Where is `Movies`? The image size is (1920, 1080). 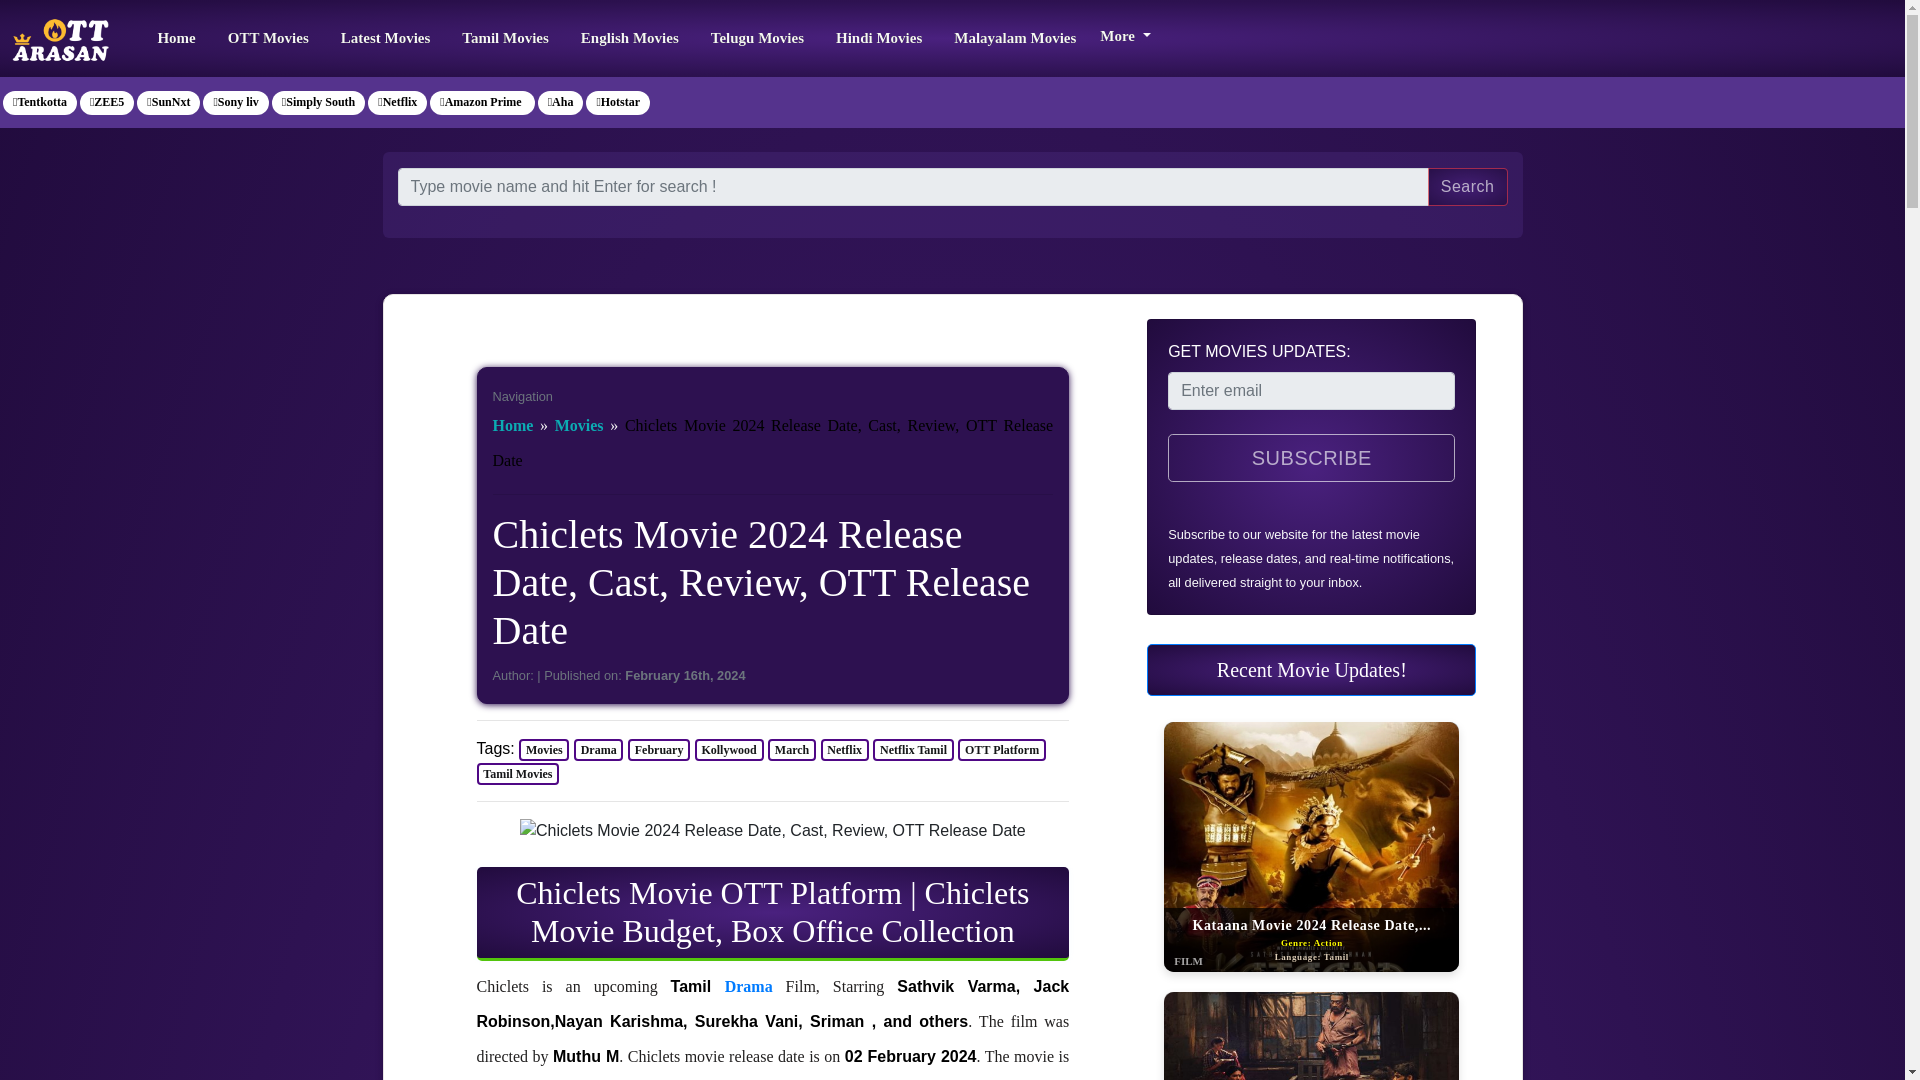
Movies is located at coordinates (543, 750).